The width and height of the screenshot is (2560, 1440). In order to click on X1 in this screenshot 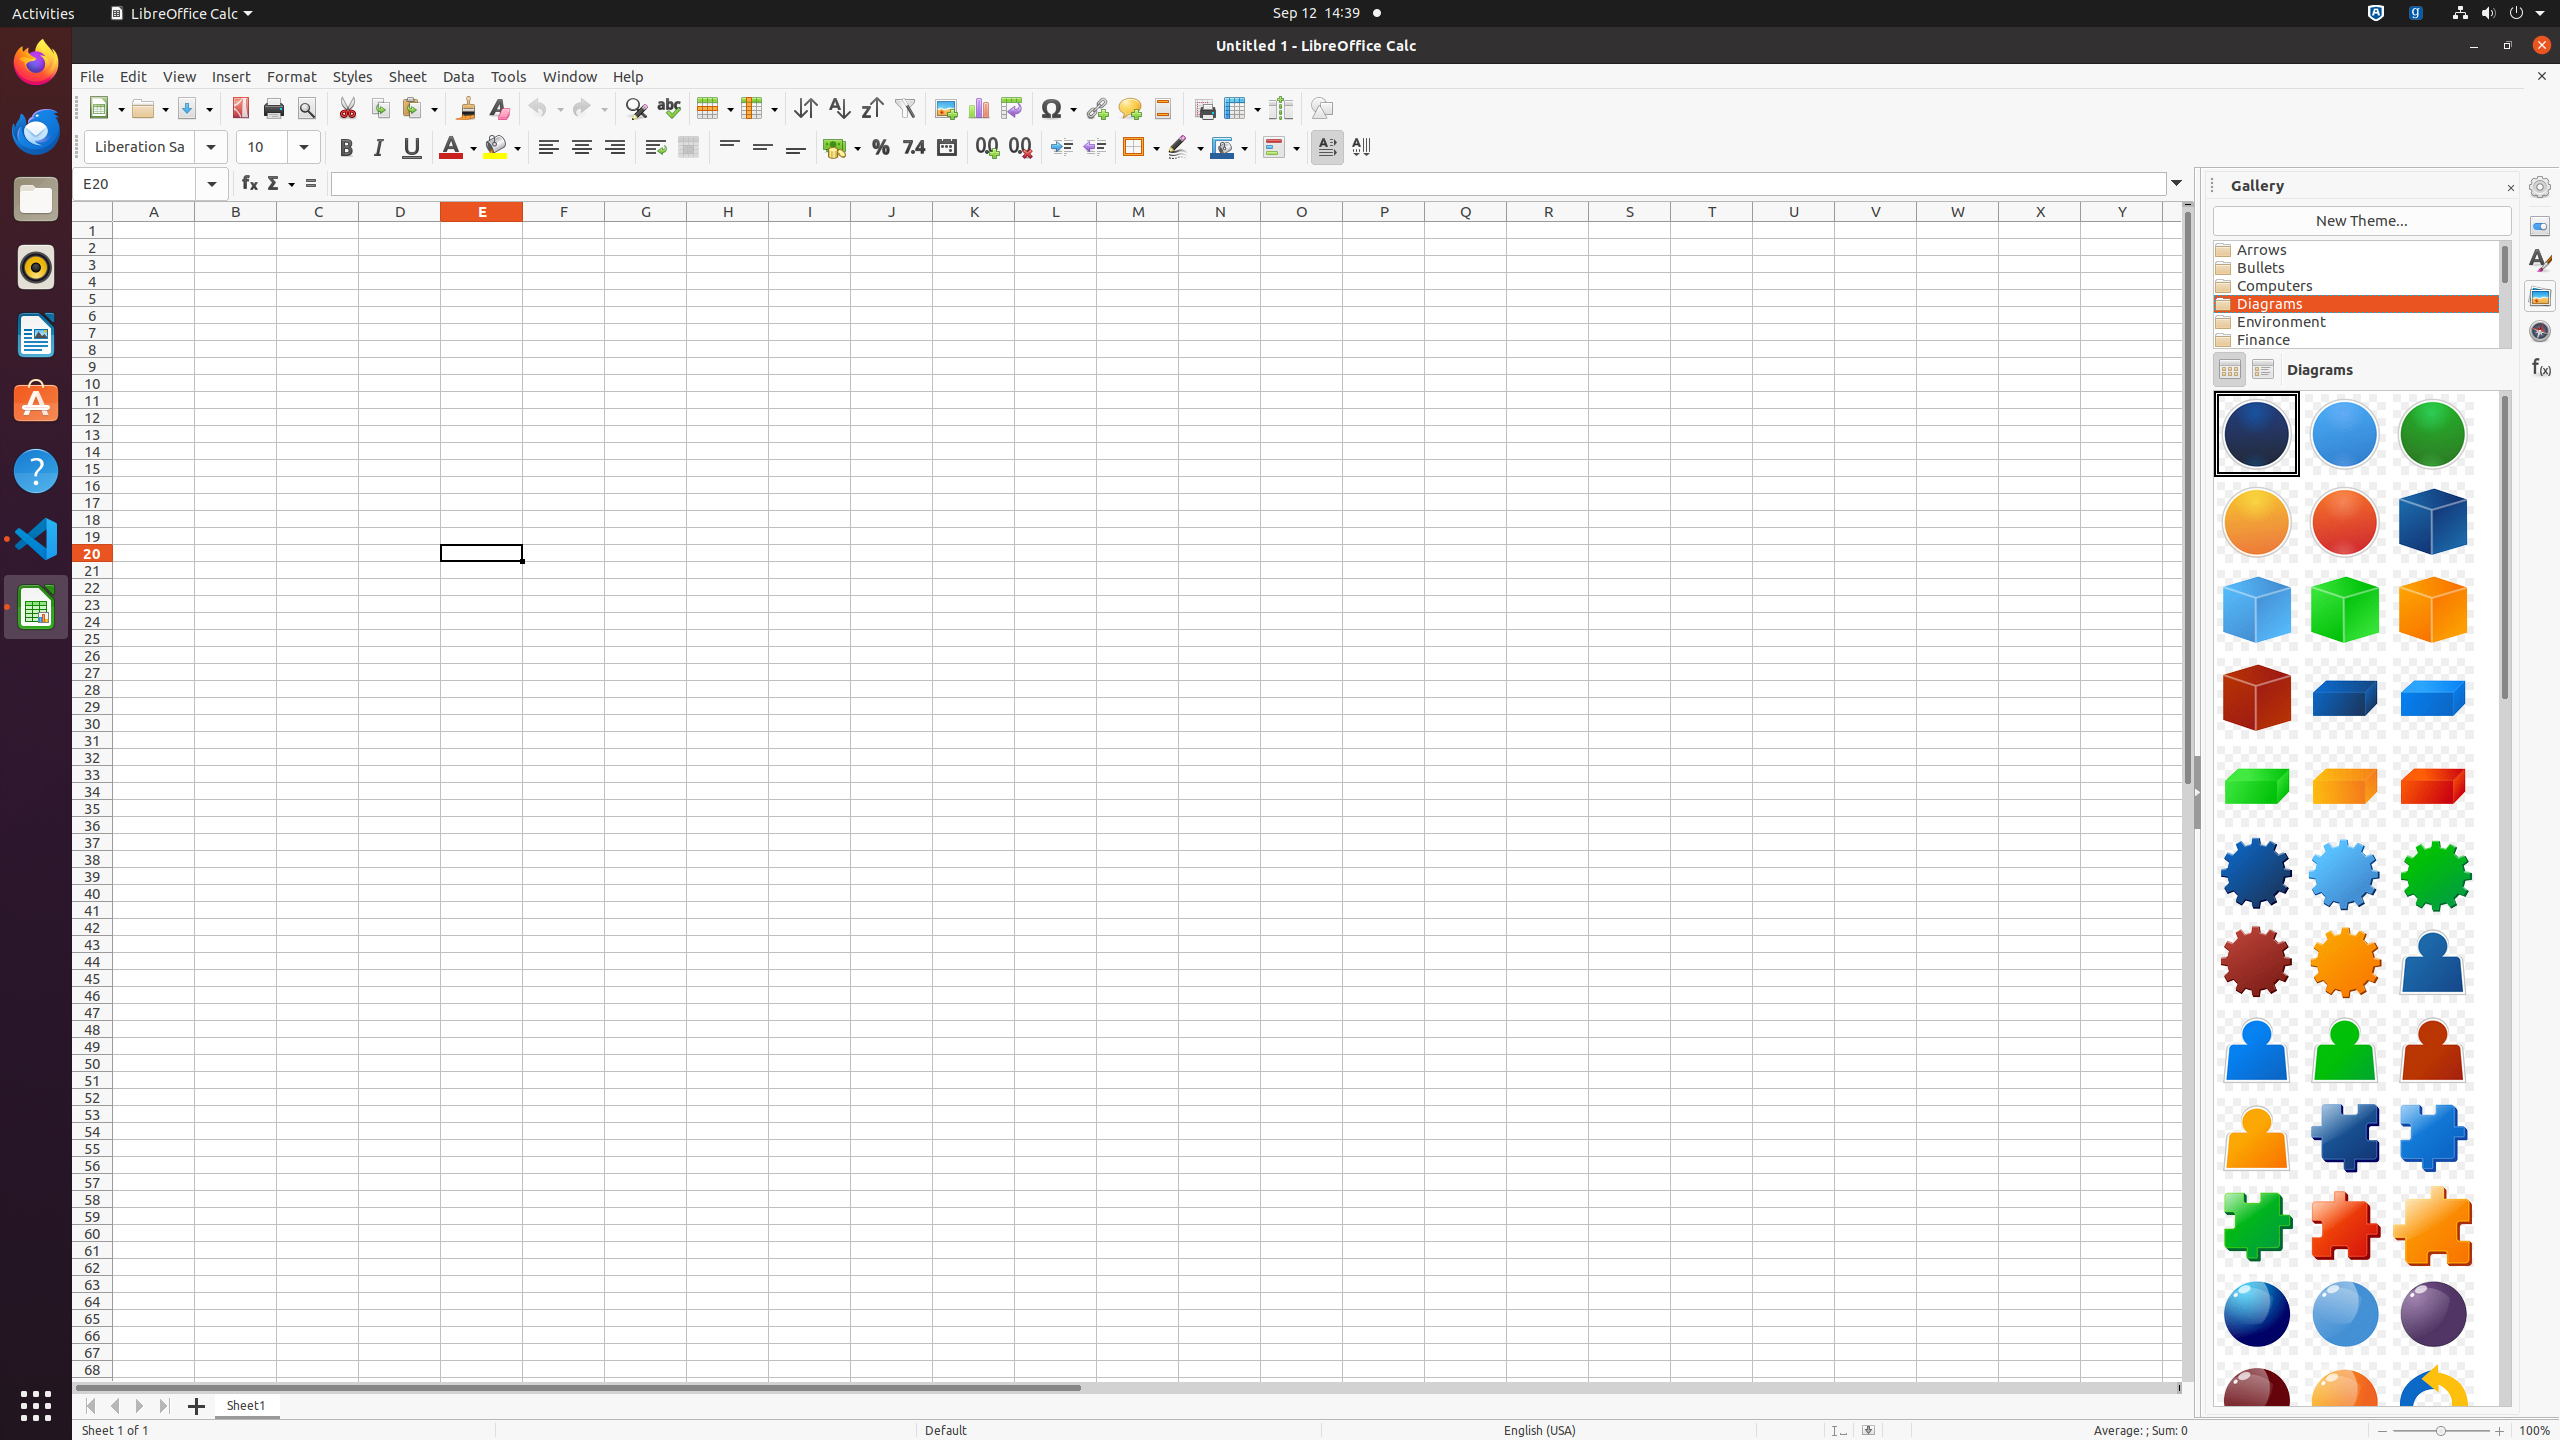, I will do `click(2040, 230)`.